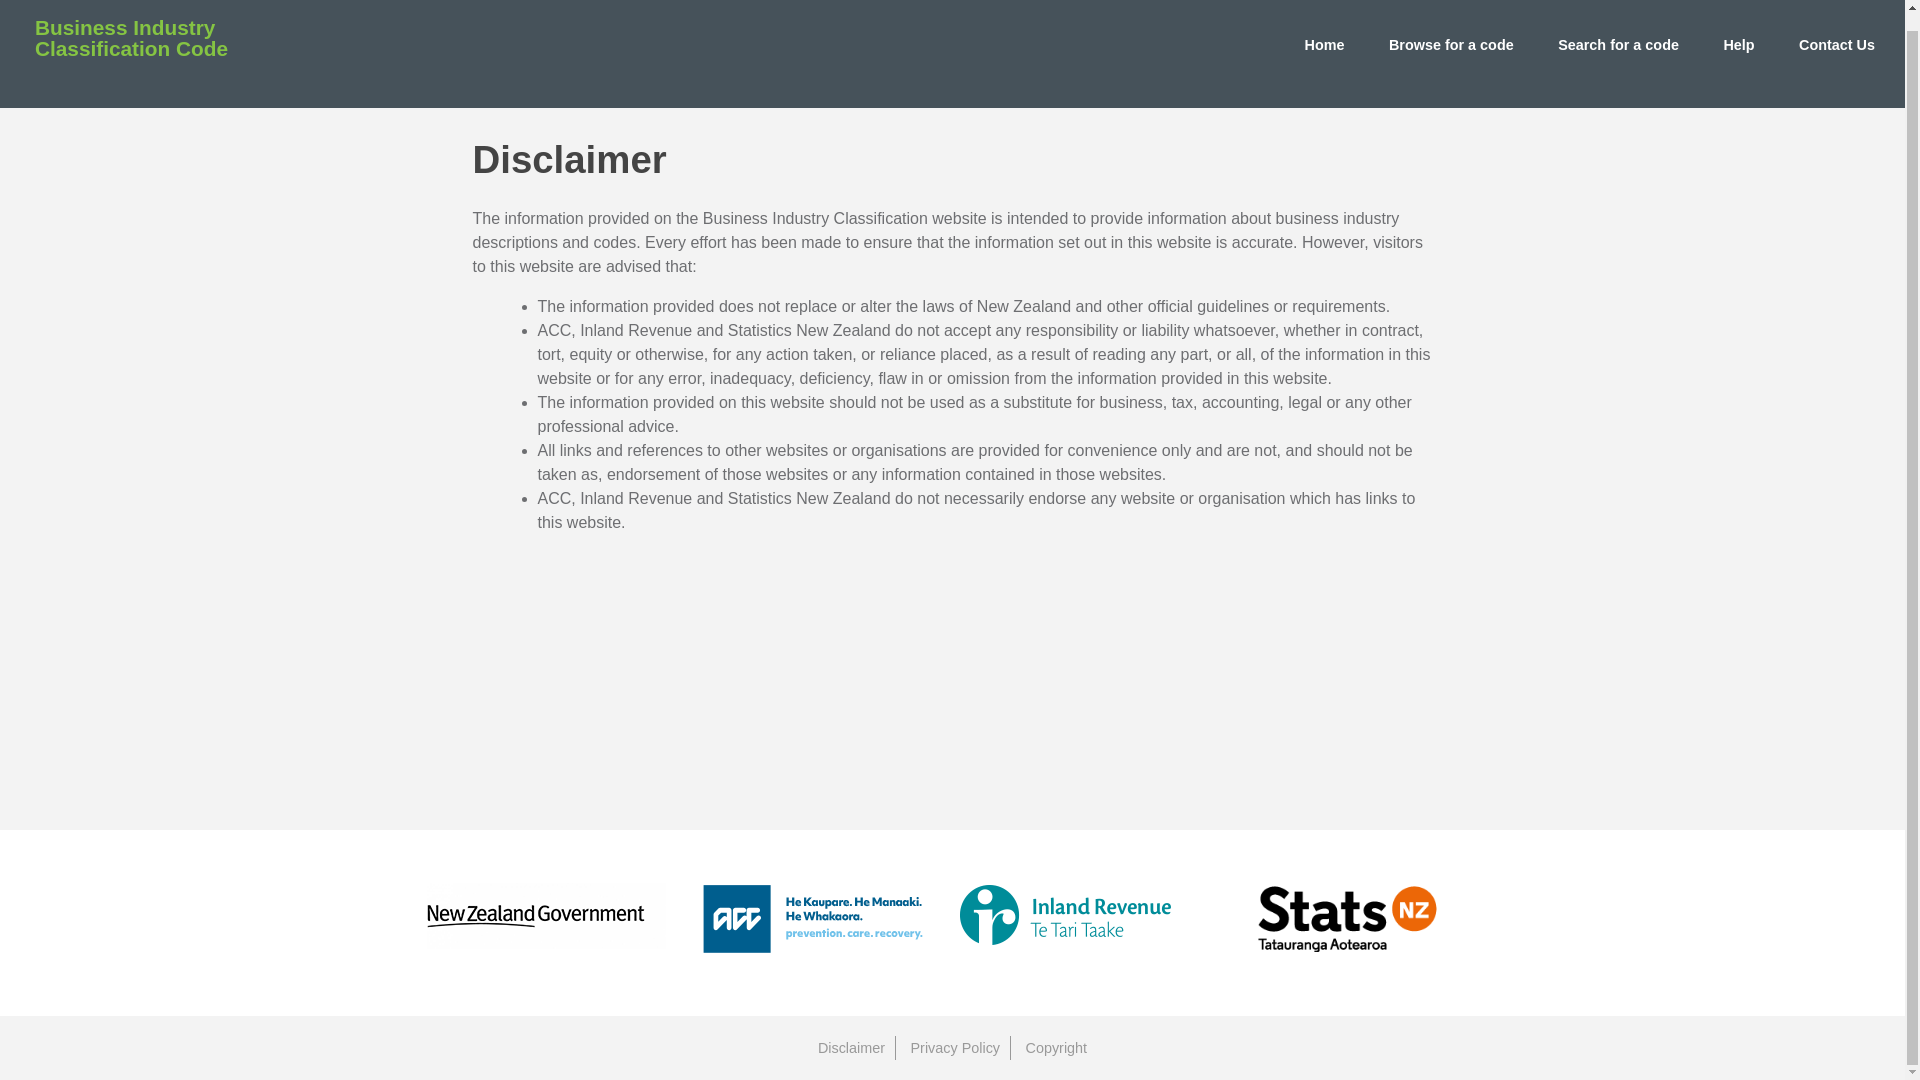 This screenshot has height=1080, width=1920. I want to click on Home, so click(1324, 44).